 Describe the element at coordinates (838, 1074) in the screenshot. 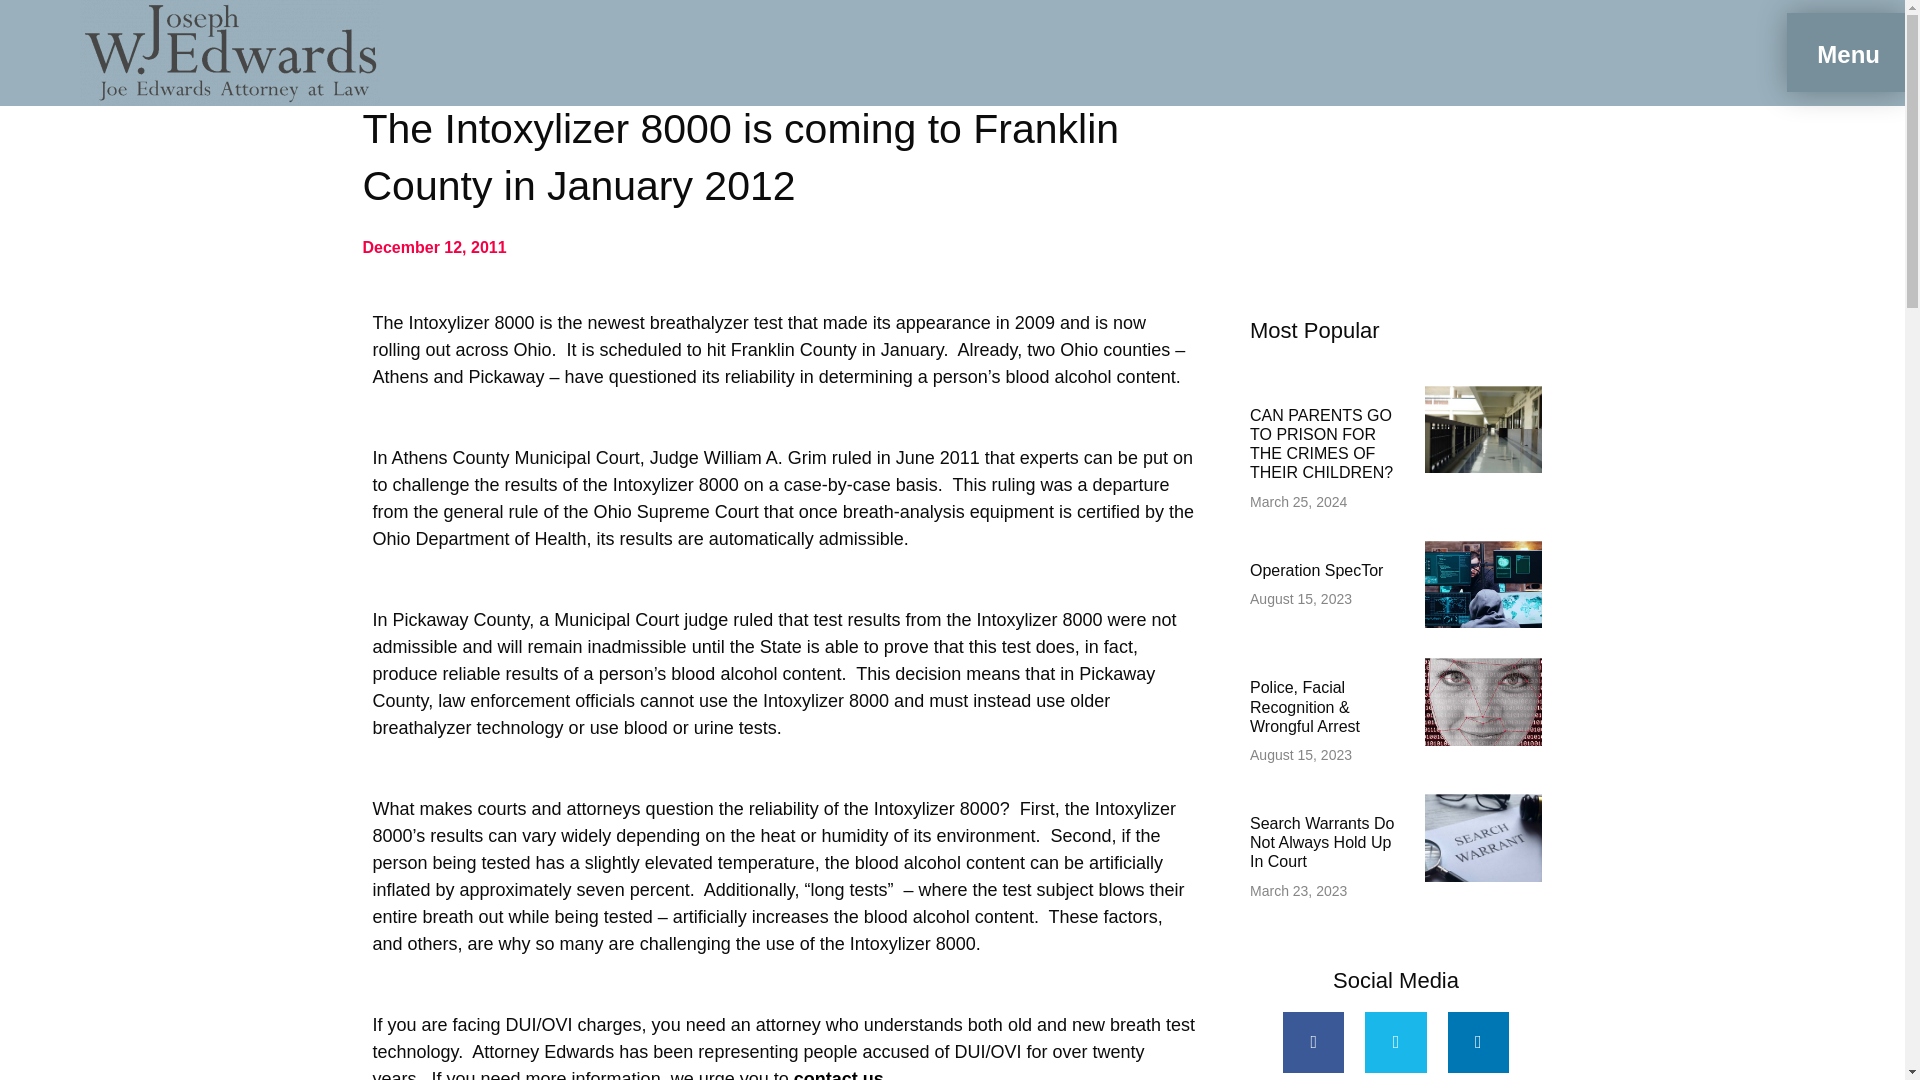

I see `contact us` at that location.